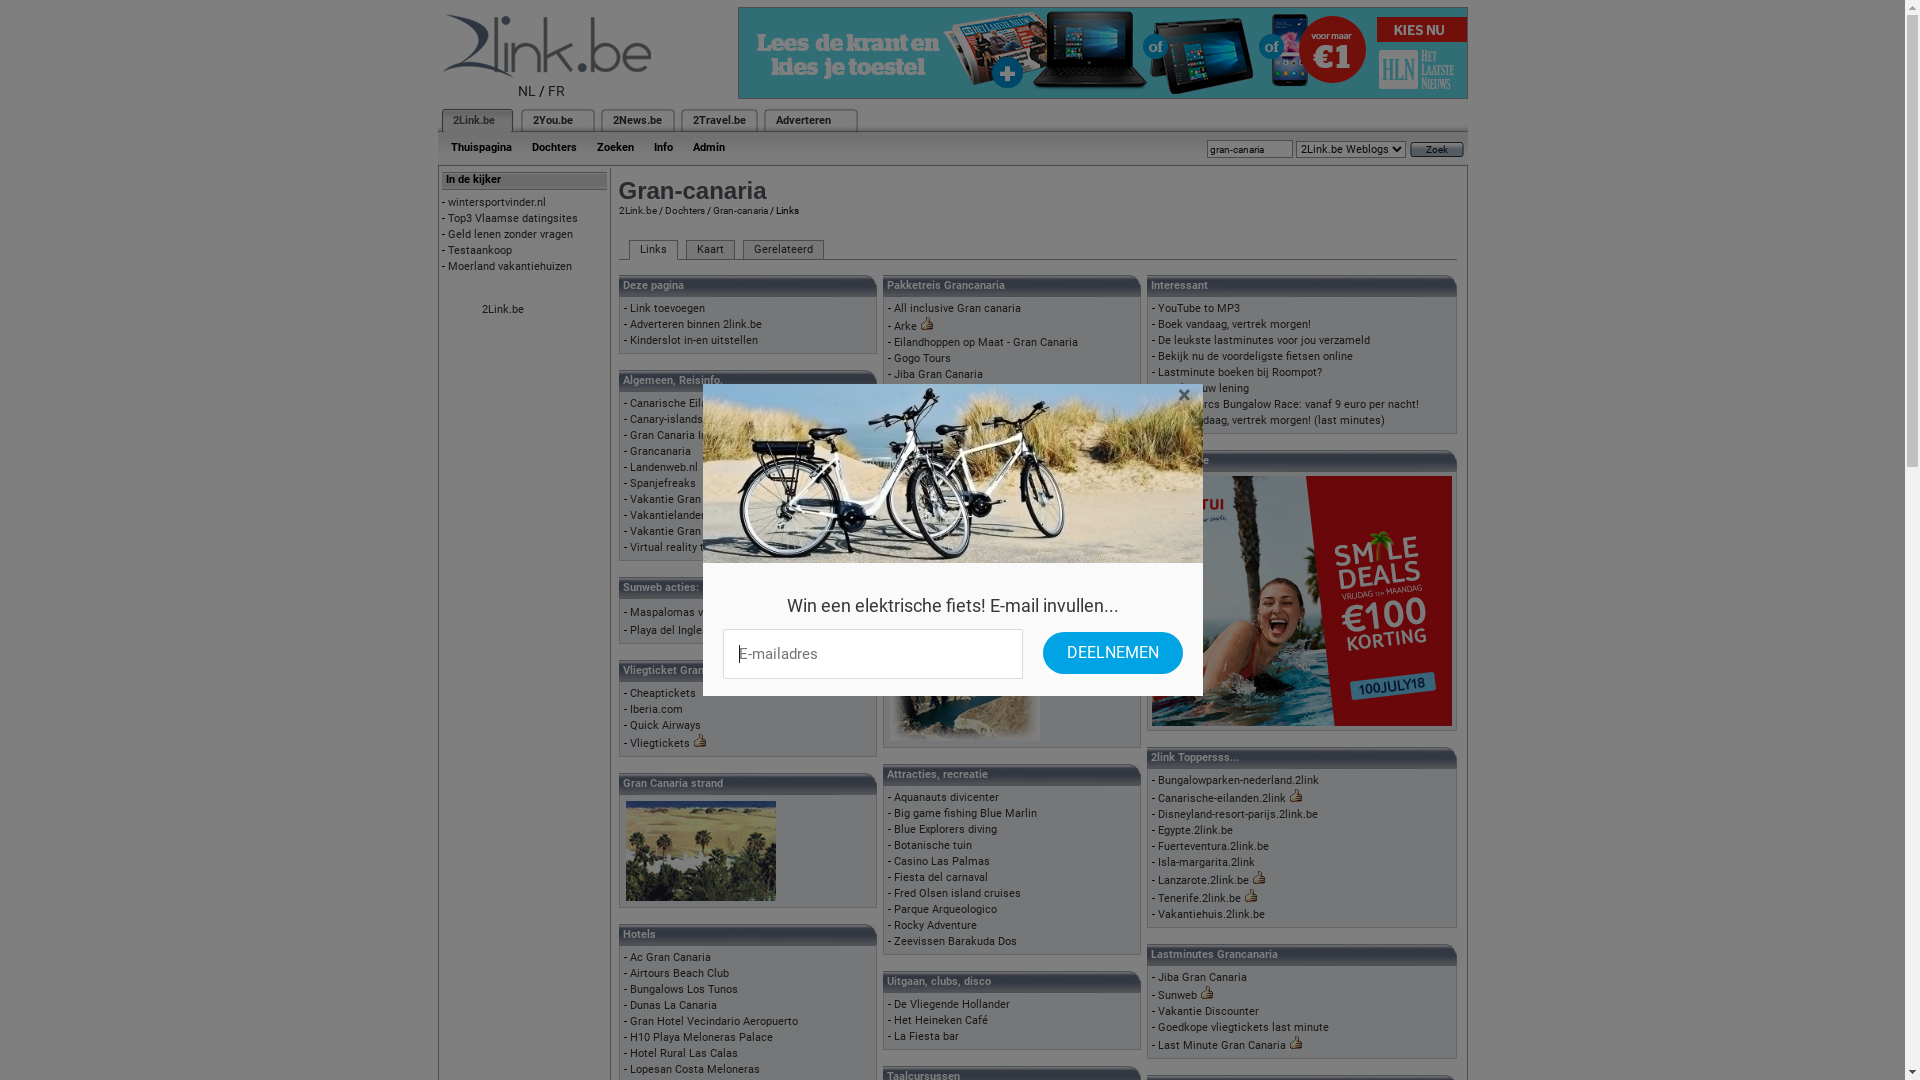  What do you see at coordinates (656, 710) in the screenshot?
I see `Iberia.com` at bounding box center [656, 710].